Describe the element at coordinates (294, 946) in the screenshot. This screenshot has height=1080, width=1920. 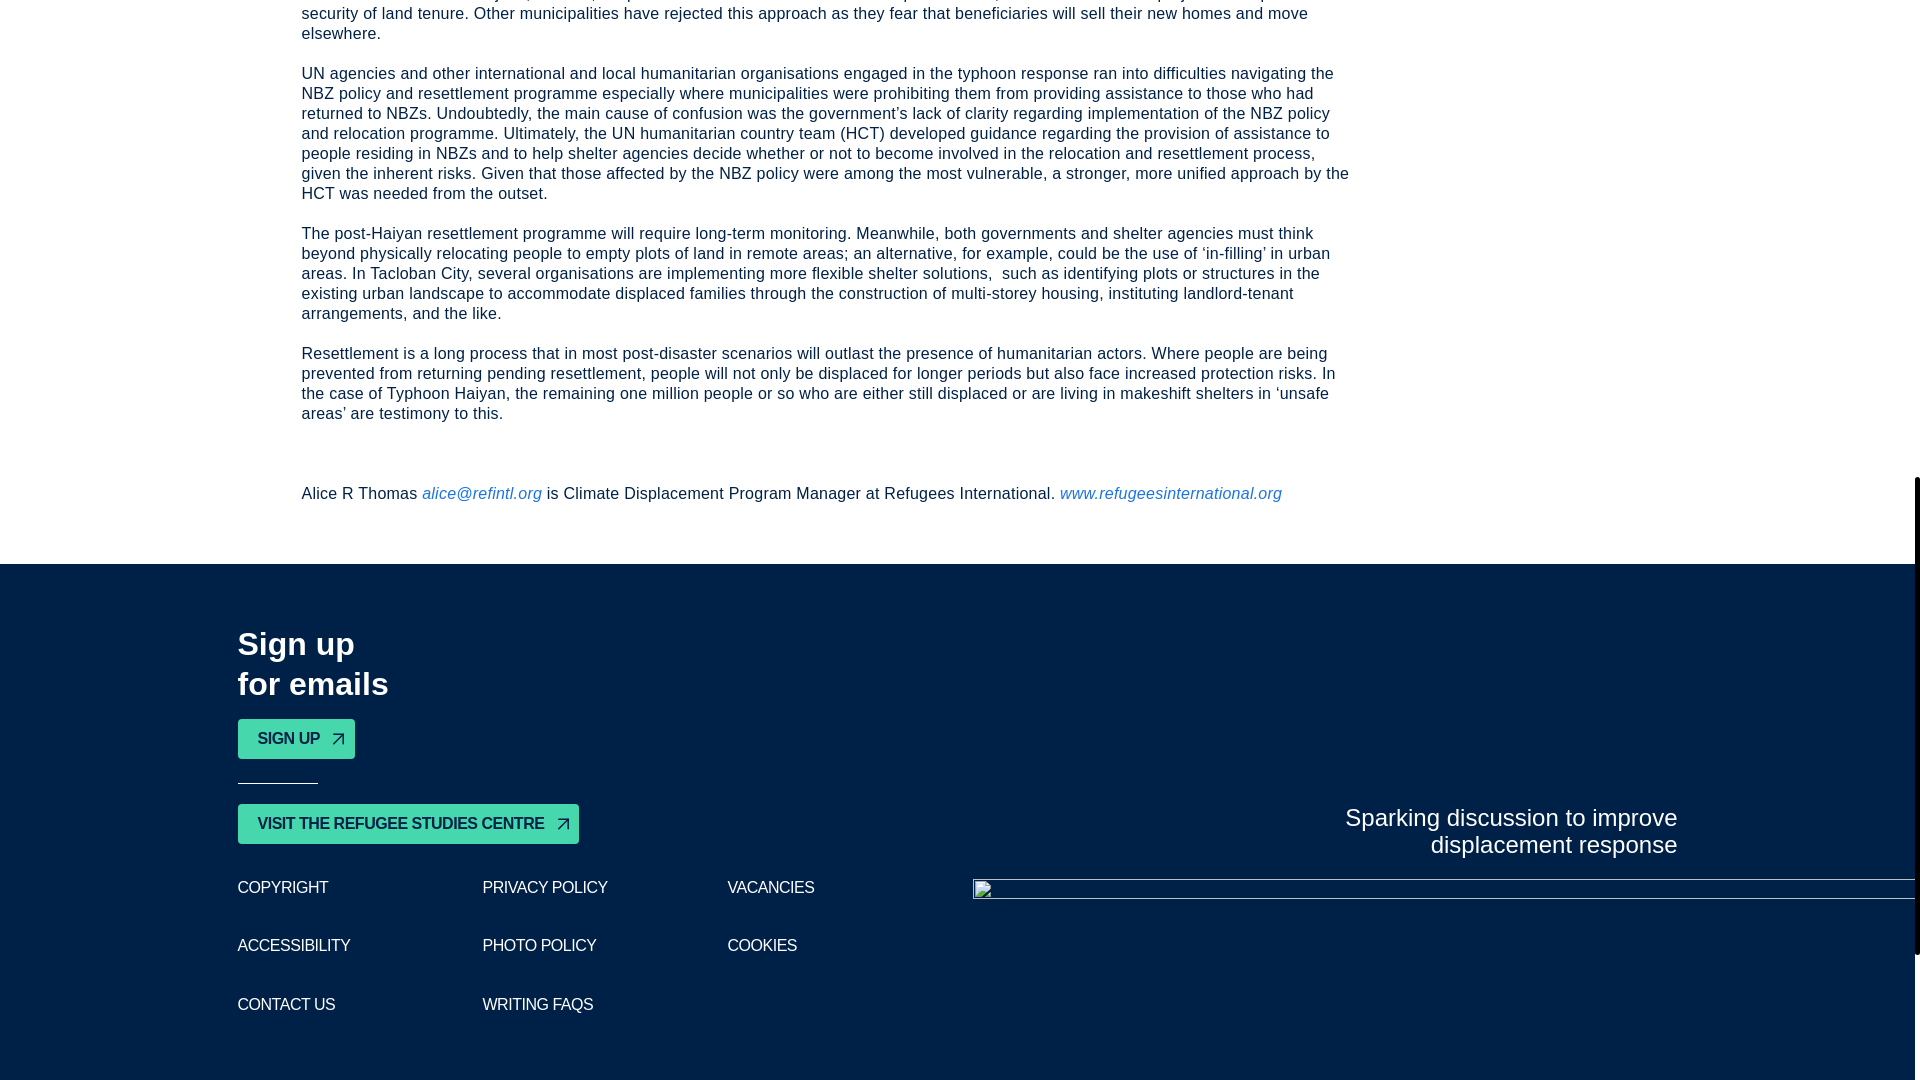
I see `ACCESSIBILITY` at that location.